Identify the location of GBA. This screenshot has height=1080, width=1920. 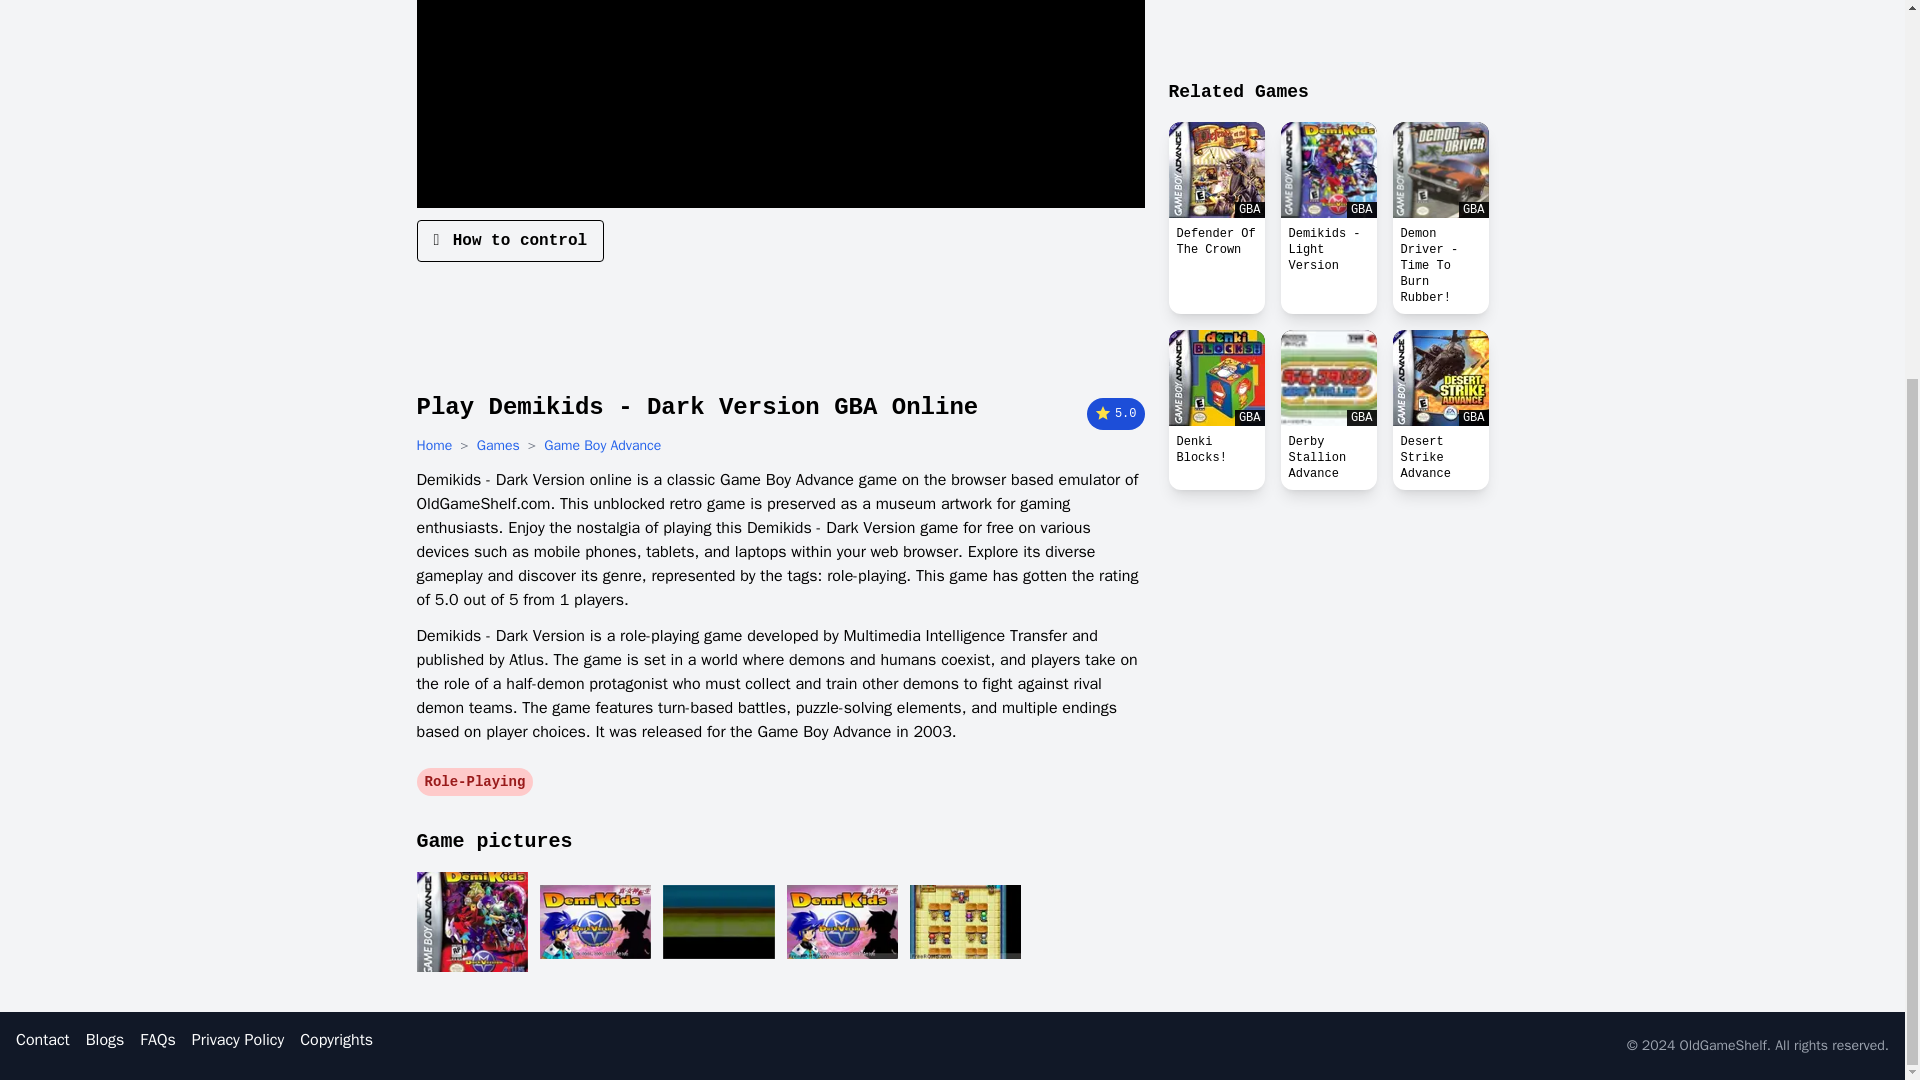
(1440, 378).